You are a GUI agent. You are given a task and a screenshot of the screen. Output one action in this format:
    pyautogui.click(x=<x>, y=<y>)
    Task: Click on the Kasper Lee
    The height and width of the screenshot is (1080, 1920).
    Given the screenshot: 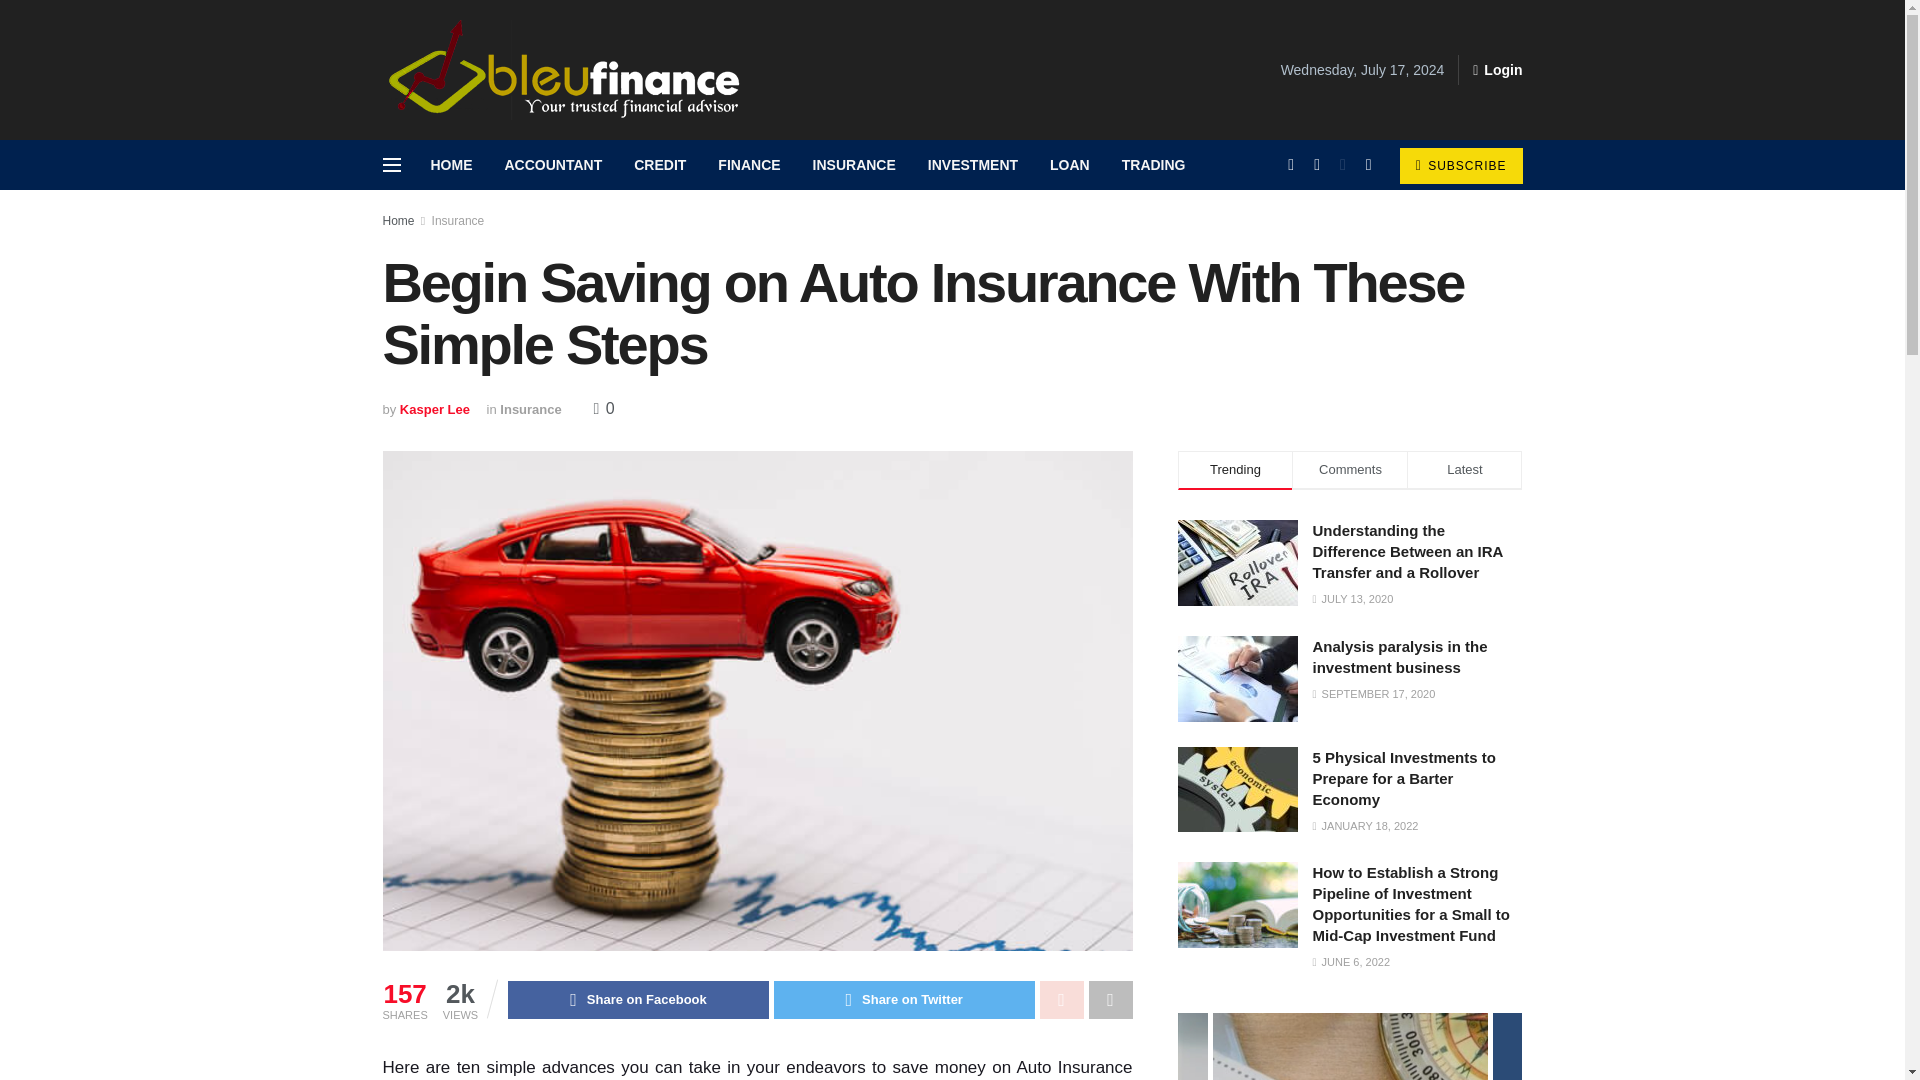 What is the action you would take?
    pyautogui.click(x=434, y=408)
    